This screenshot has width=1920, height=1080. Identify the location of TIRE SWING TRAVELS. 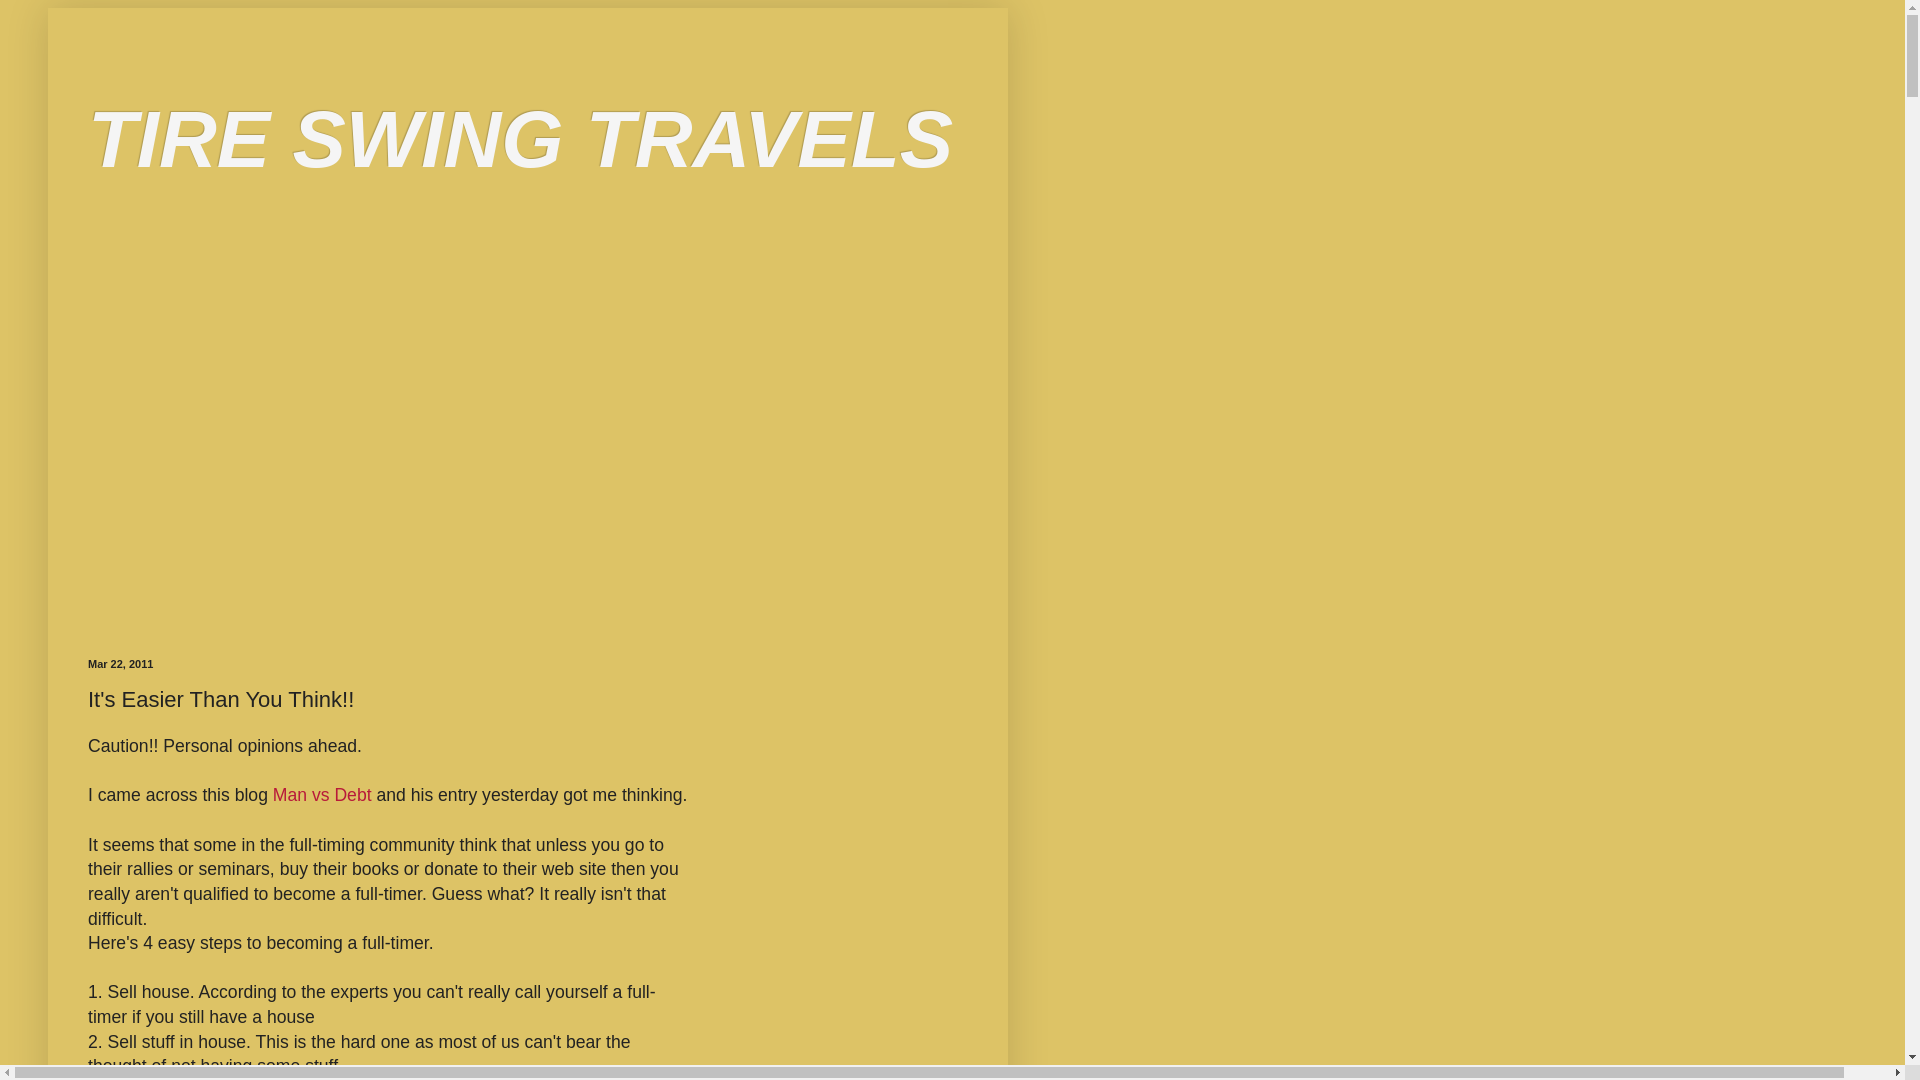
(520, 139).